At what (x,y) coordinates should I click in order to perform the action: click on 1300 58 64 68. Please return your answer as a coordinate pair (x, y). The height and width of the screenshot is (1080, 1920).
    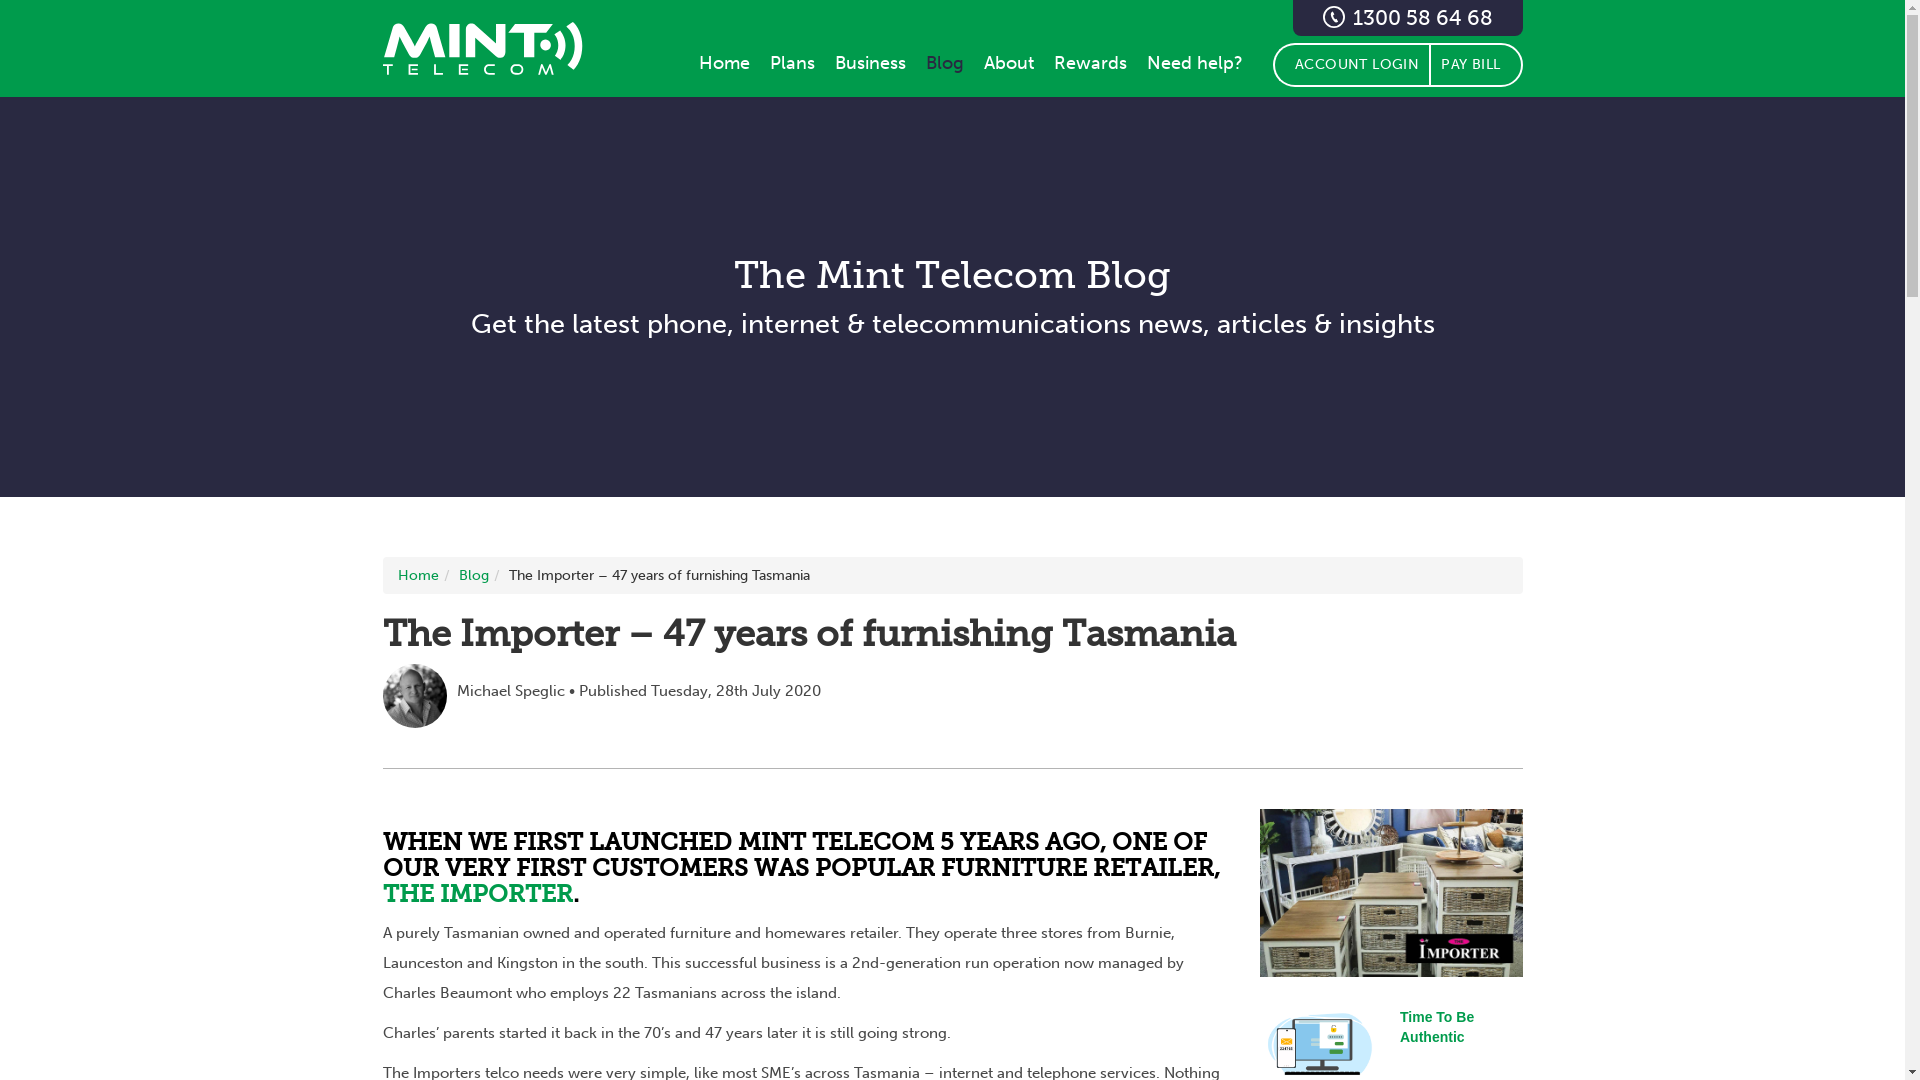
    Looking at the image, I should click on (1407, 18).